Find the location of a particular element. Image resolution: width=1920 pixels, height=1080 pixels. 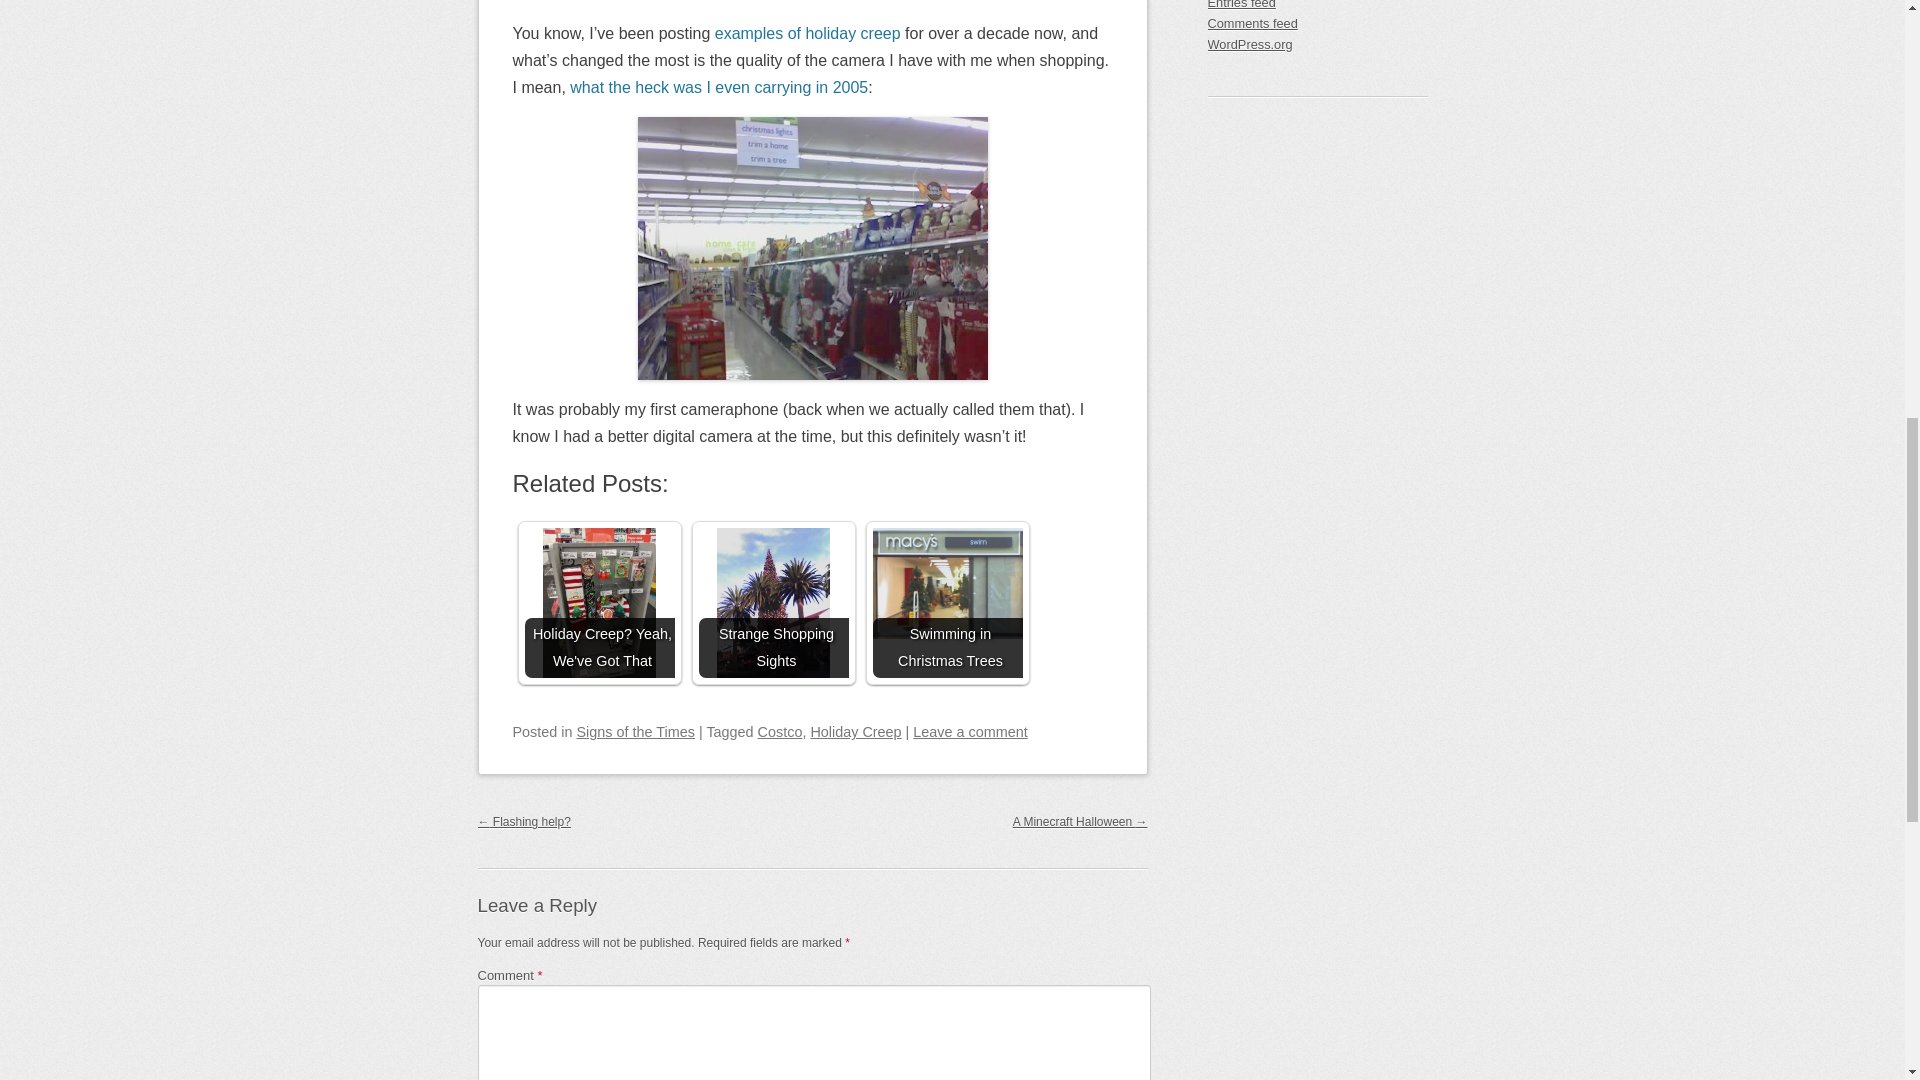

Leave a comment is located at coordinates (970, 731).